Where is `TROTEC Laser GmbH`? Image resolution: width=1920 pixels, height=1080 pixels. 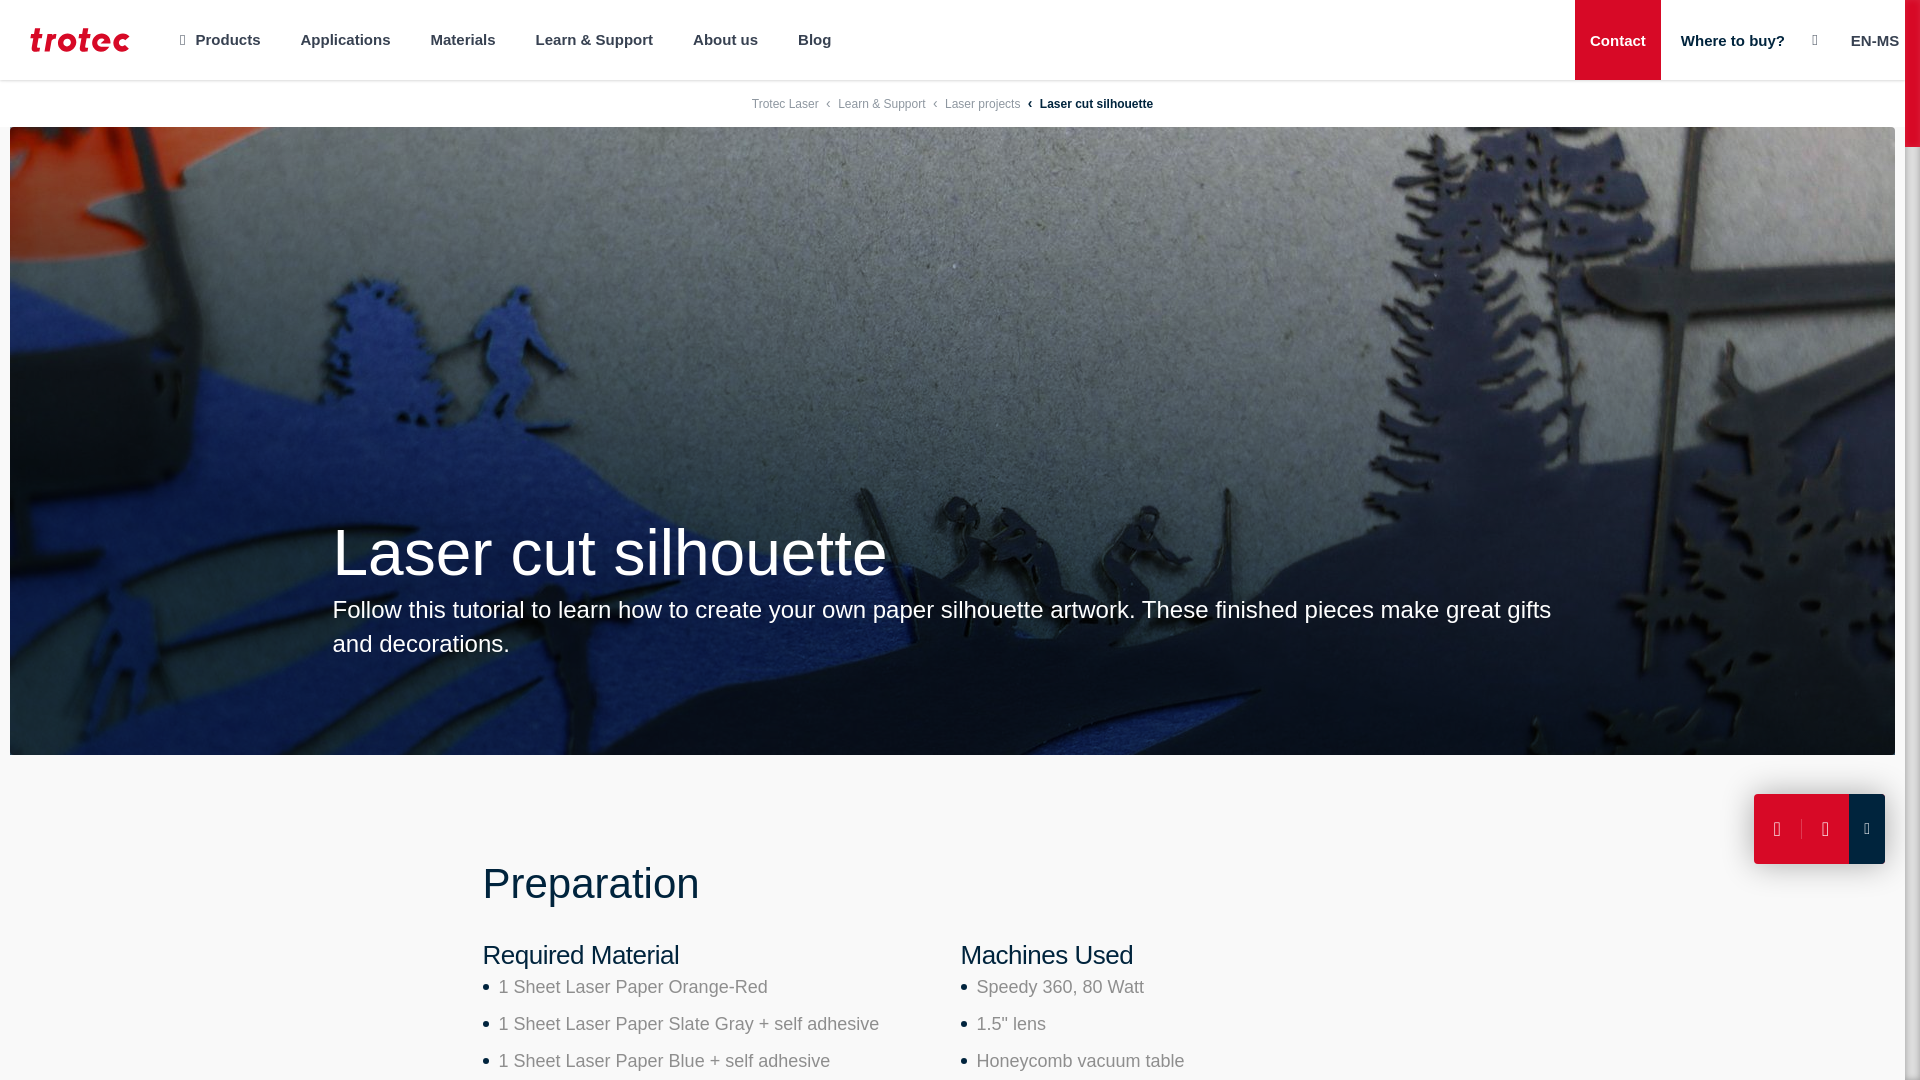
TROTEC Laser GmbH is located at coordinates (80, 40).